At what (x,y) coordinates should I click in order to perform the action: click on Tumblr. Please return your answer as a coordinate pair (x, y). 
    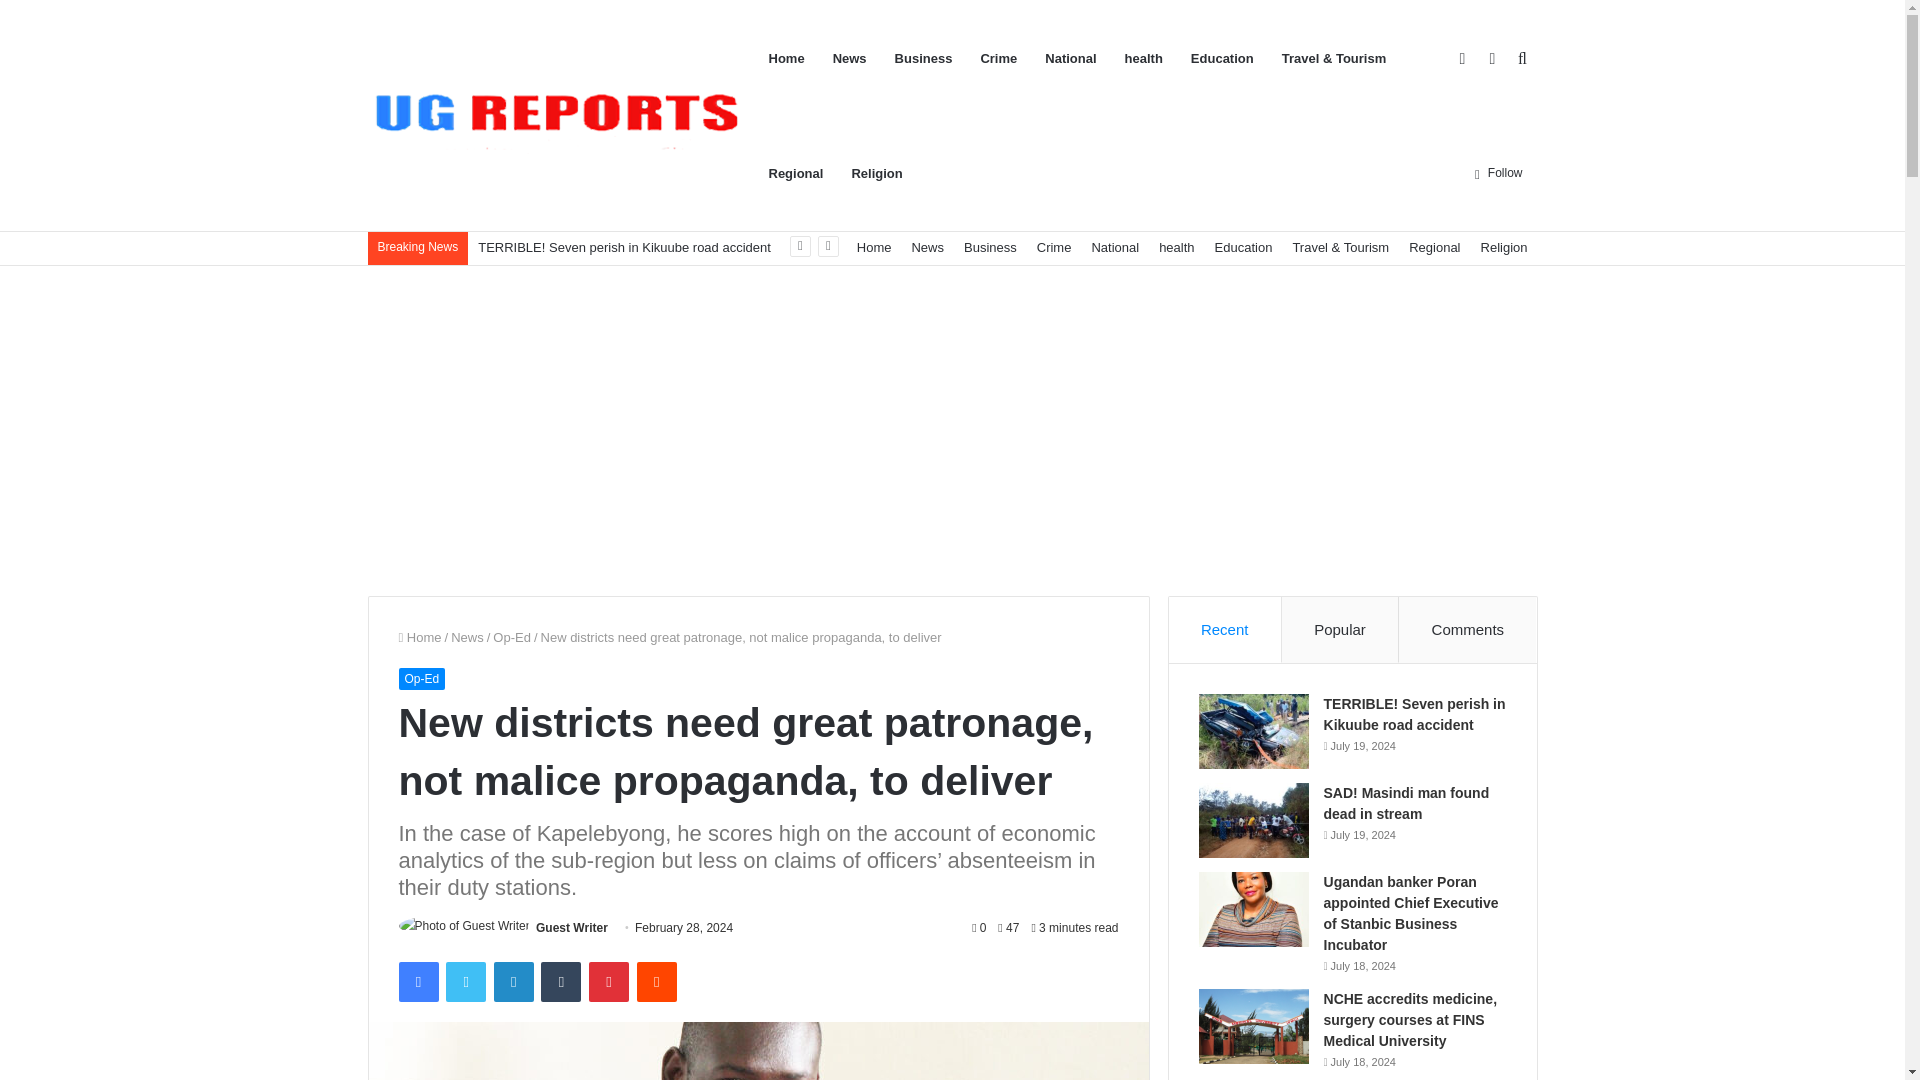
    Looking at the image, I should click on (561, 982).